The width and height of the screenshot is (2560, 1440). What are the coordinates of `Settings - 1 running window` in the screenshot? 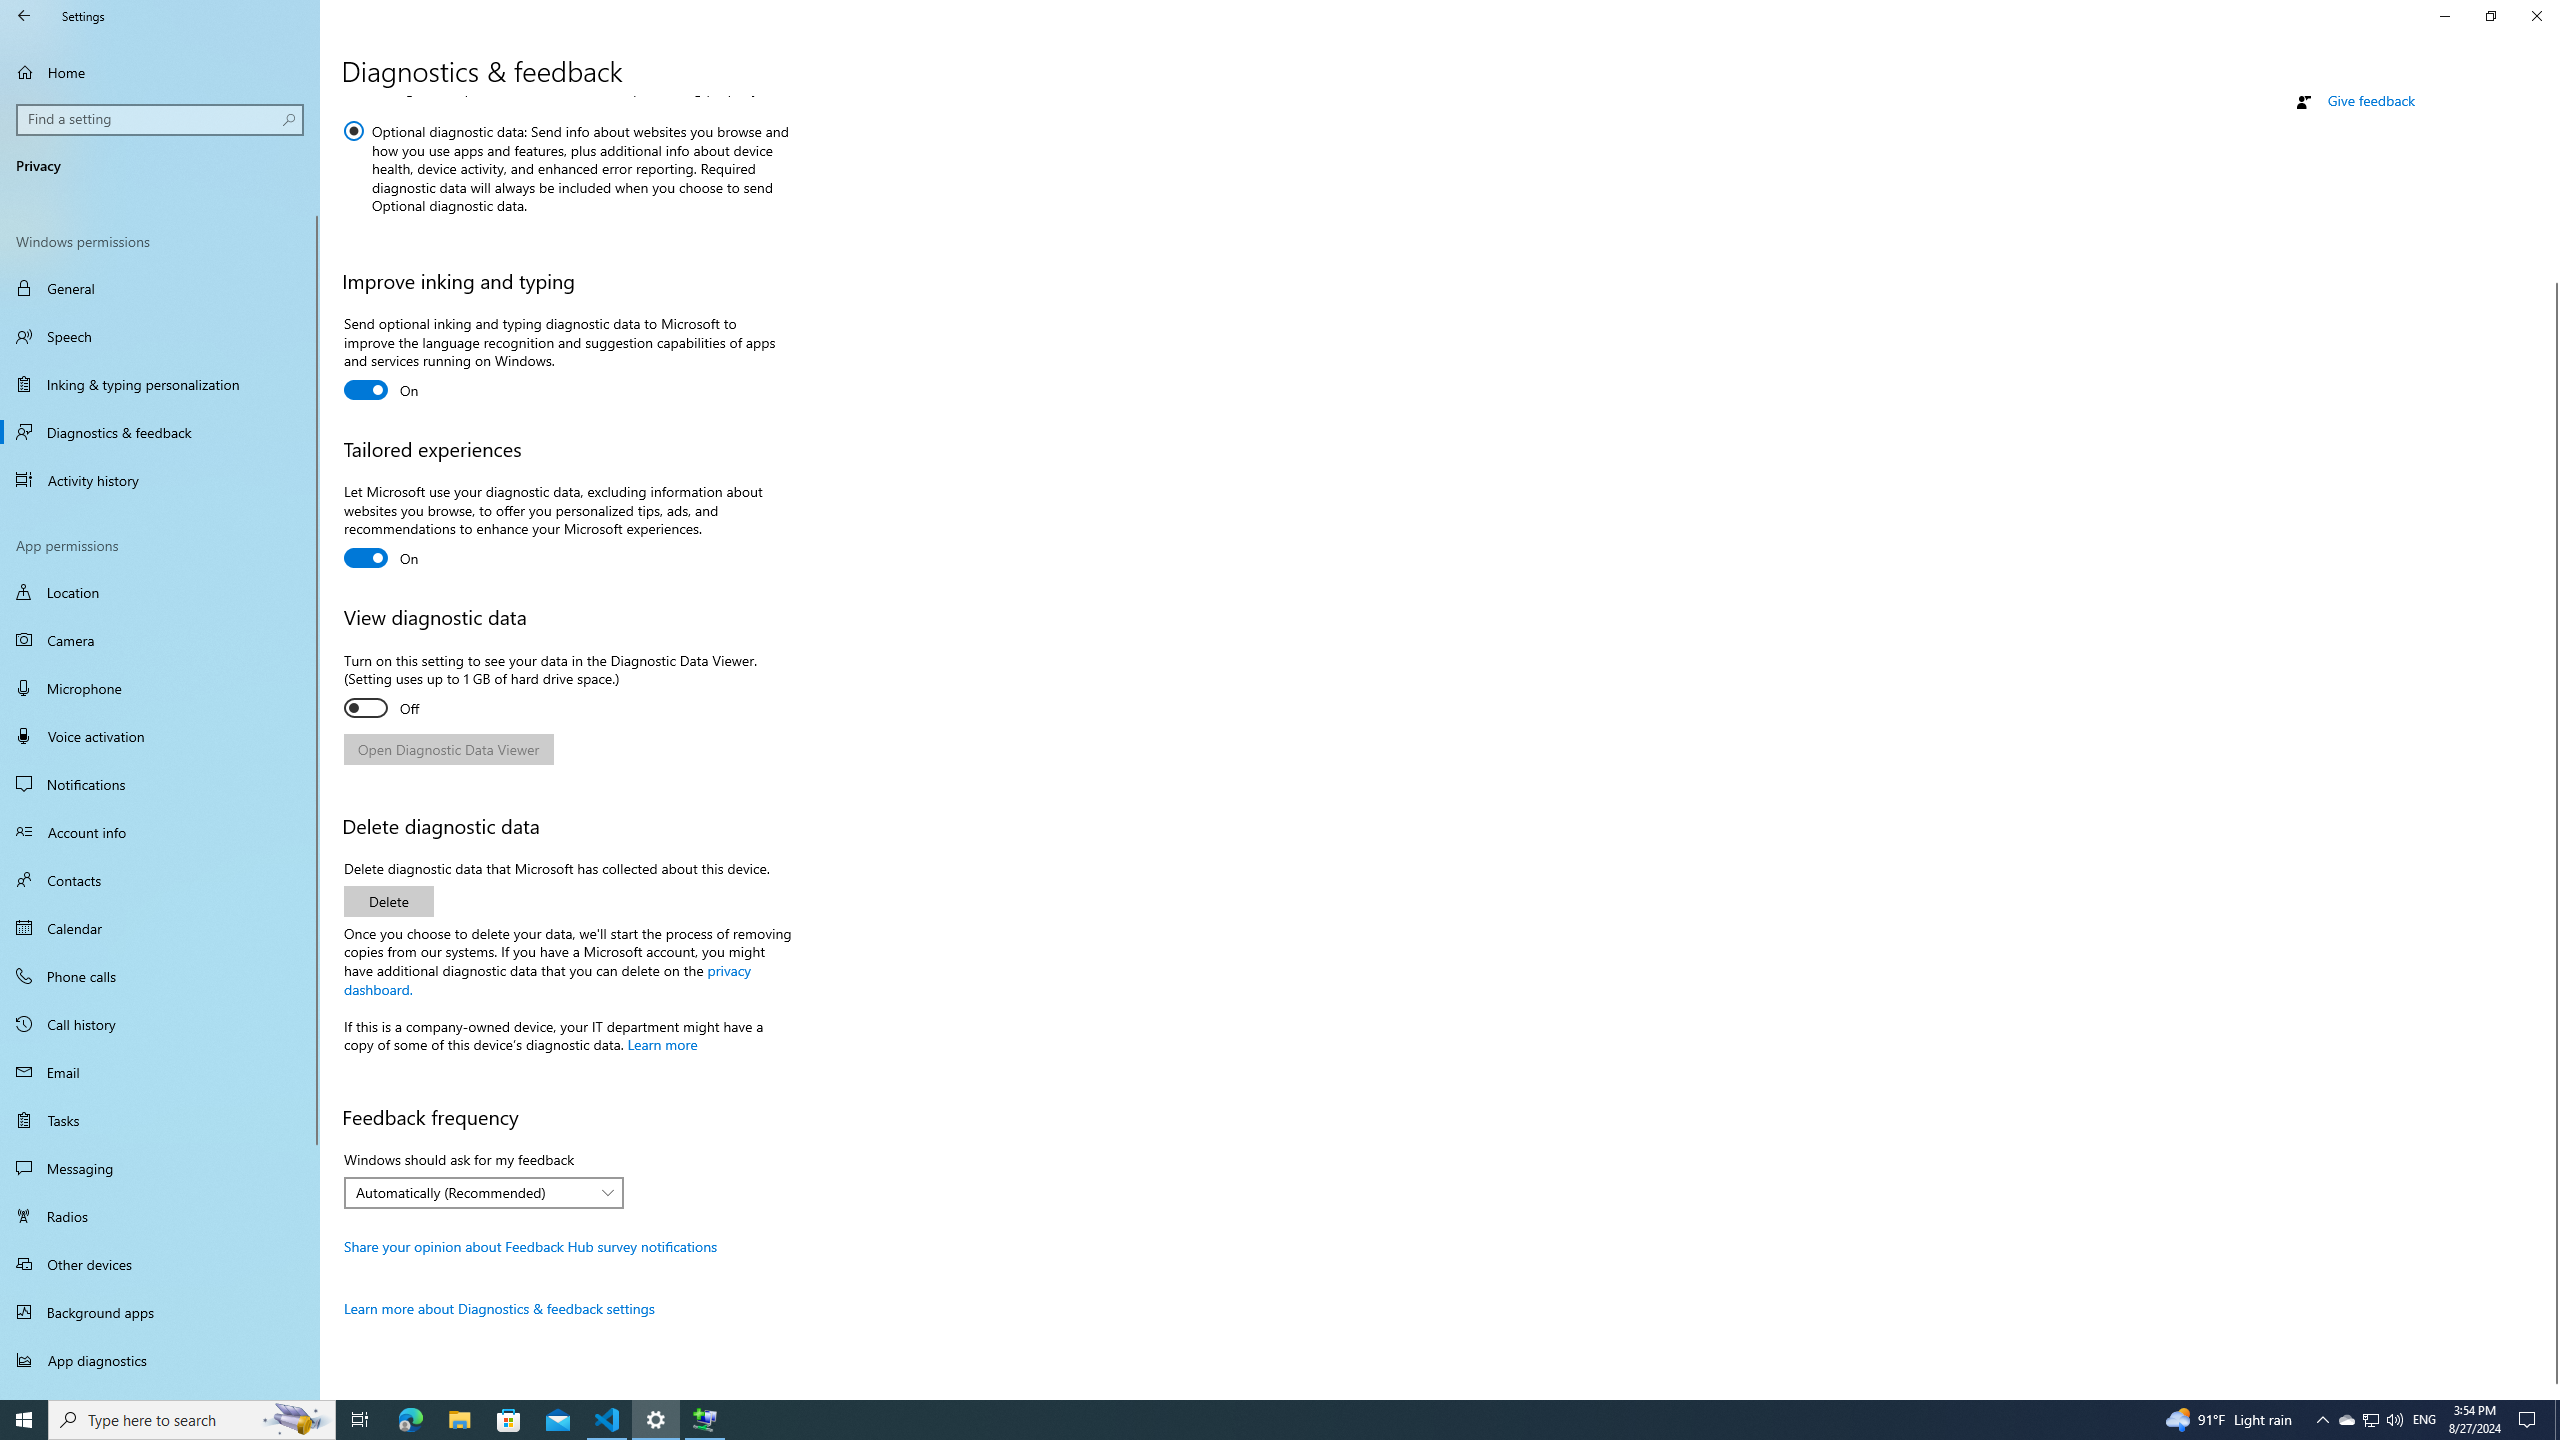 It's located at (656, 1420).